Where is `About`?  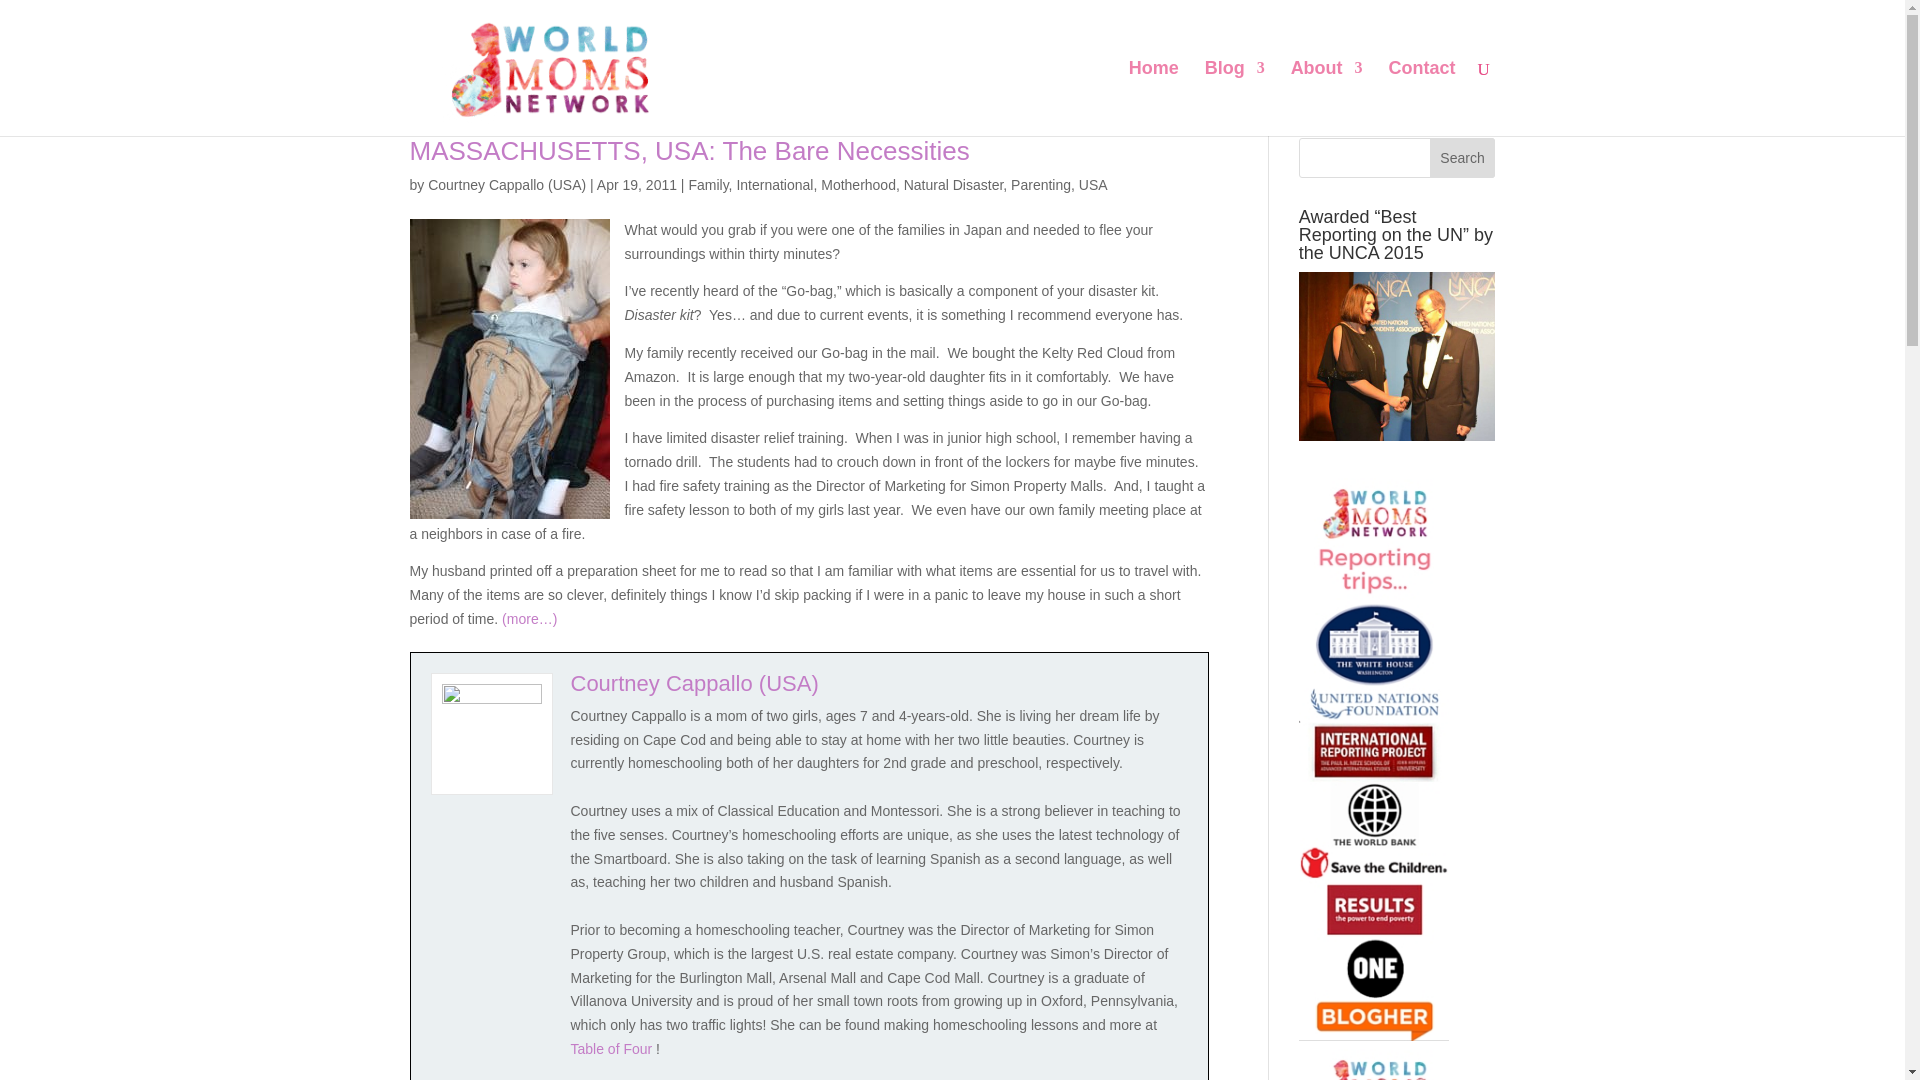
About is located at coordinates (1326, 98).